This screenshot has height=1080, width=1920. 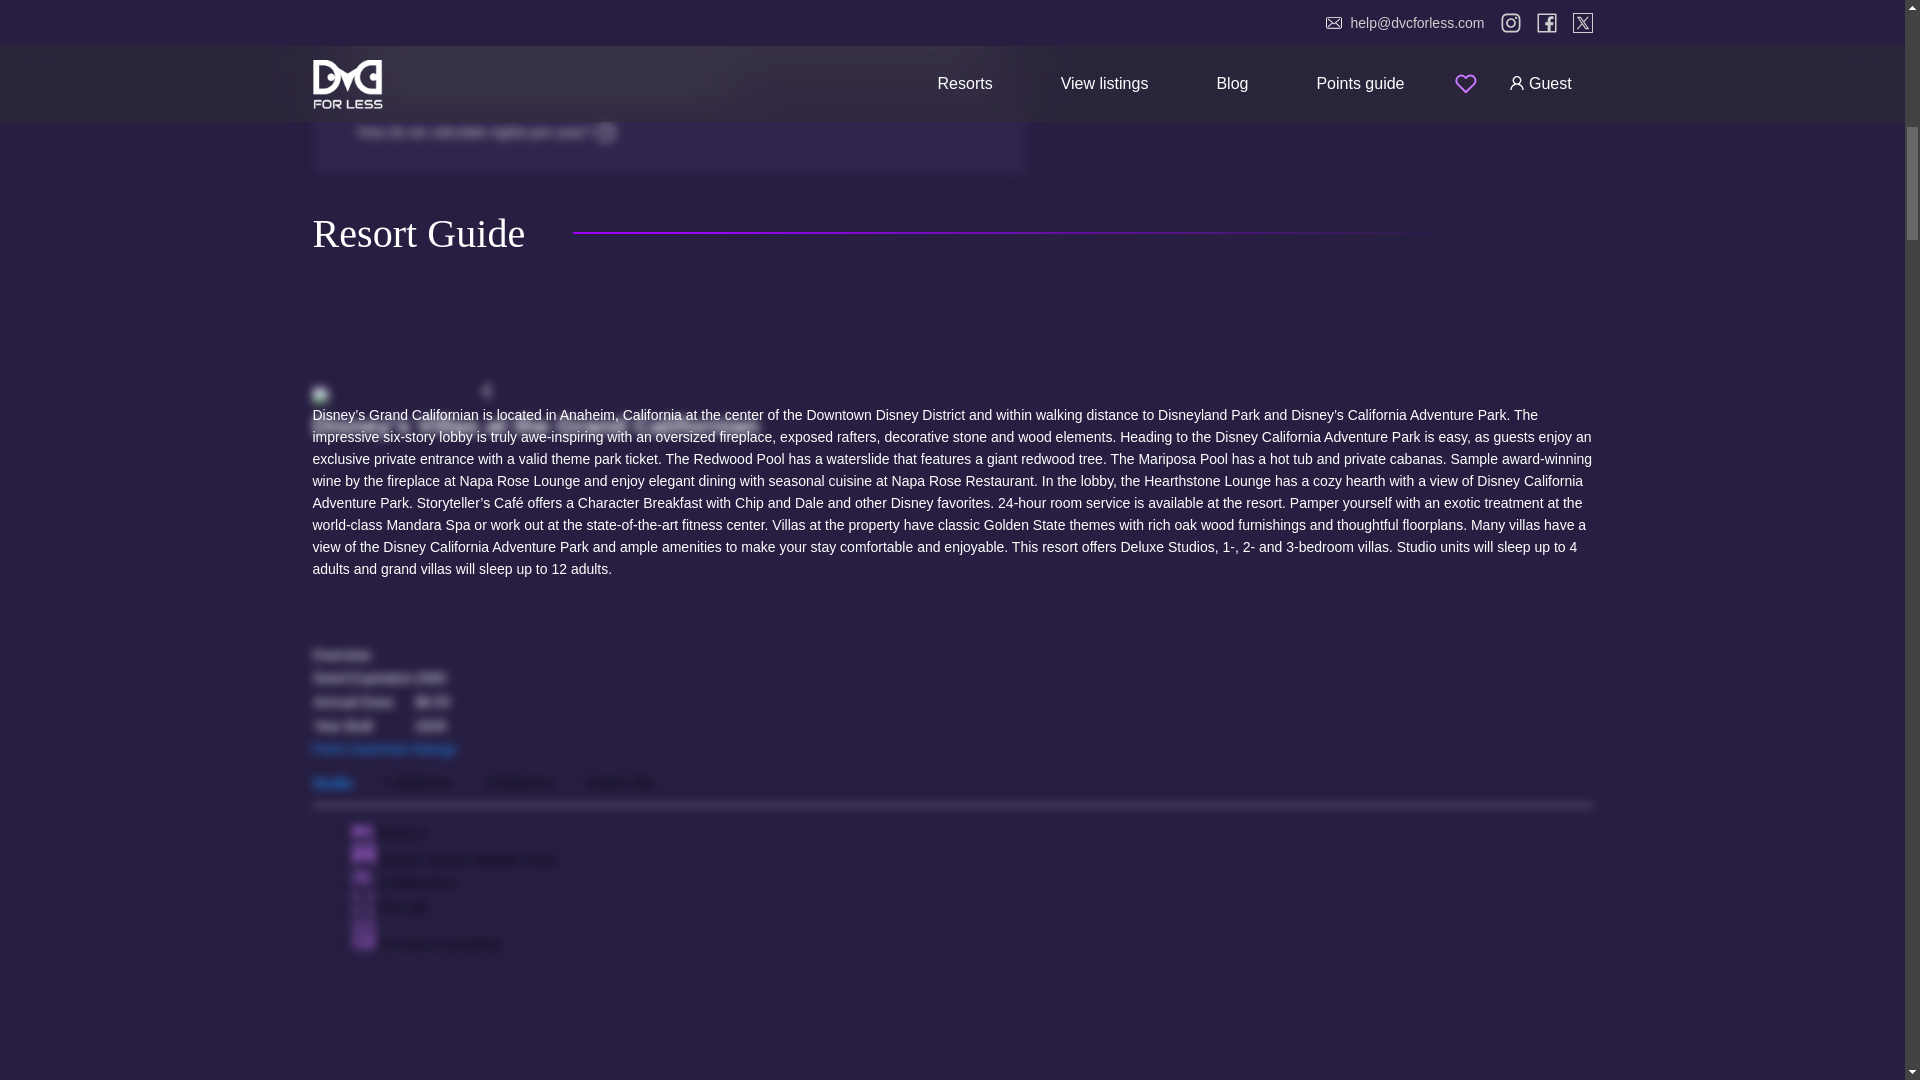 What do you see at coordinates (344, 748) in the screenshot?
I see `Point chart` at bounding box center [344, 748].